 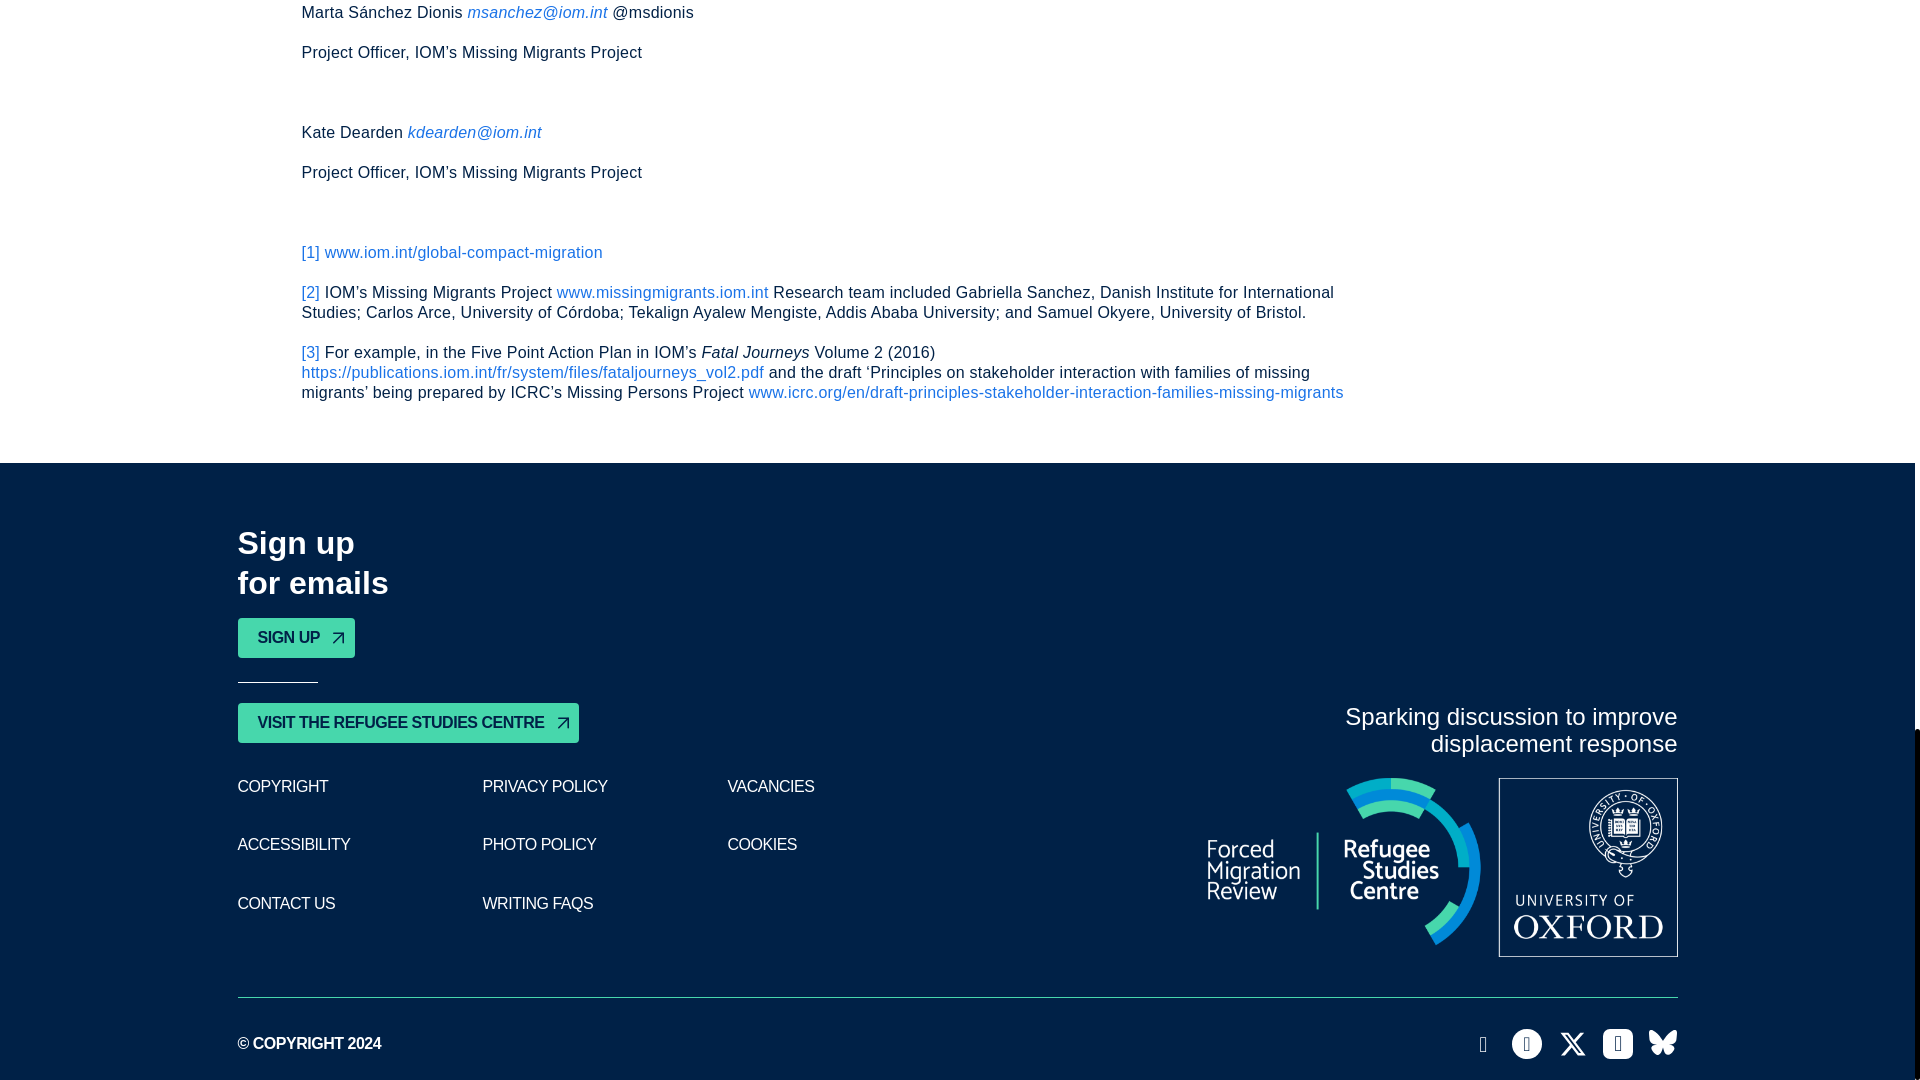 What do you see at coordinates (294, 844) in the screenshot?
I see `ACCESSIBILITY` at bounding box center [294, 844].